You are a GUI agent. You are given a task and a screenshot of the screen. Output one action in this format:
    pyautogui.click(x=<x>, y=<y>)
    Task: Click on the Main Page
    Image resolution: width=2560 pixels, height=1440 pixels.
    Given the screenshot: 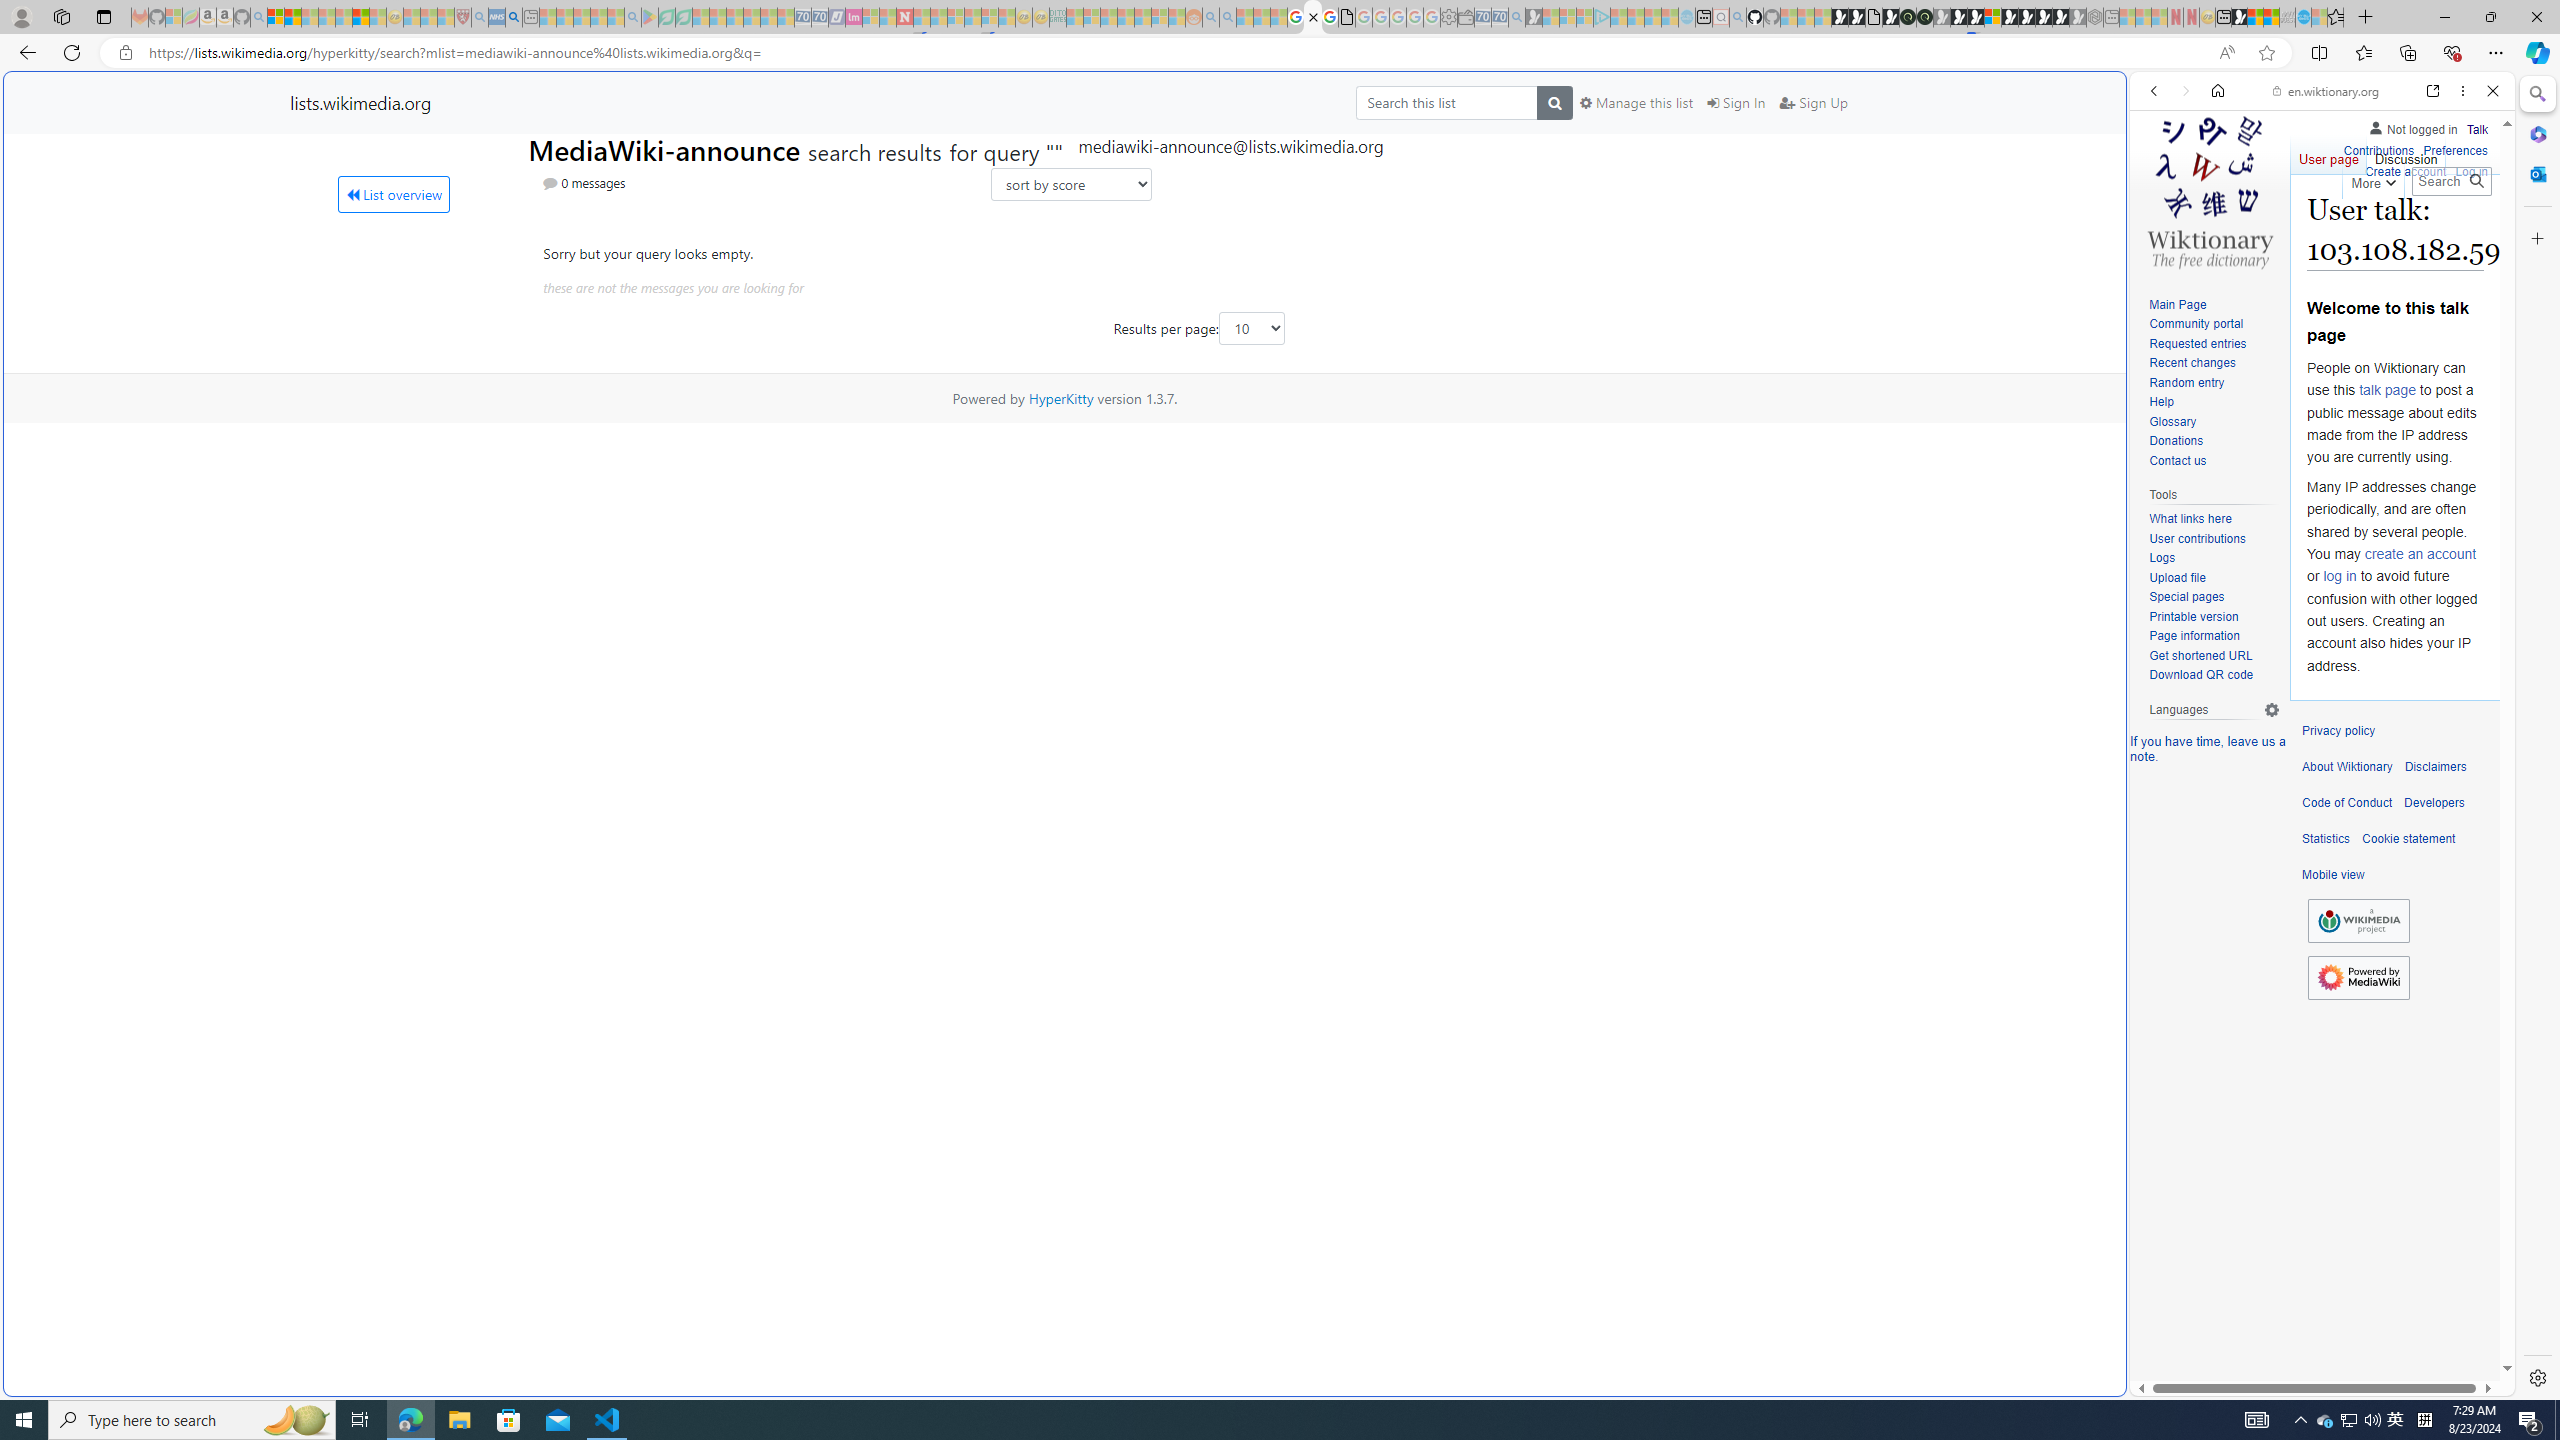 What is the action you would take?
    pyautogui.click(x=2214, y=305)
    